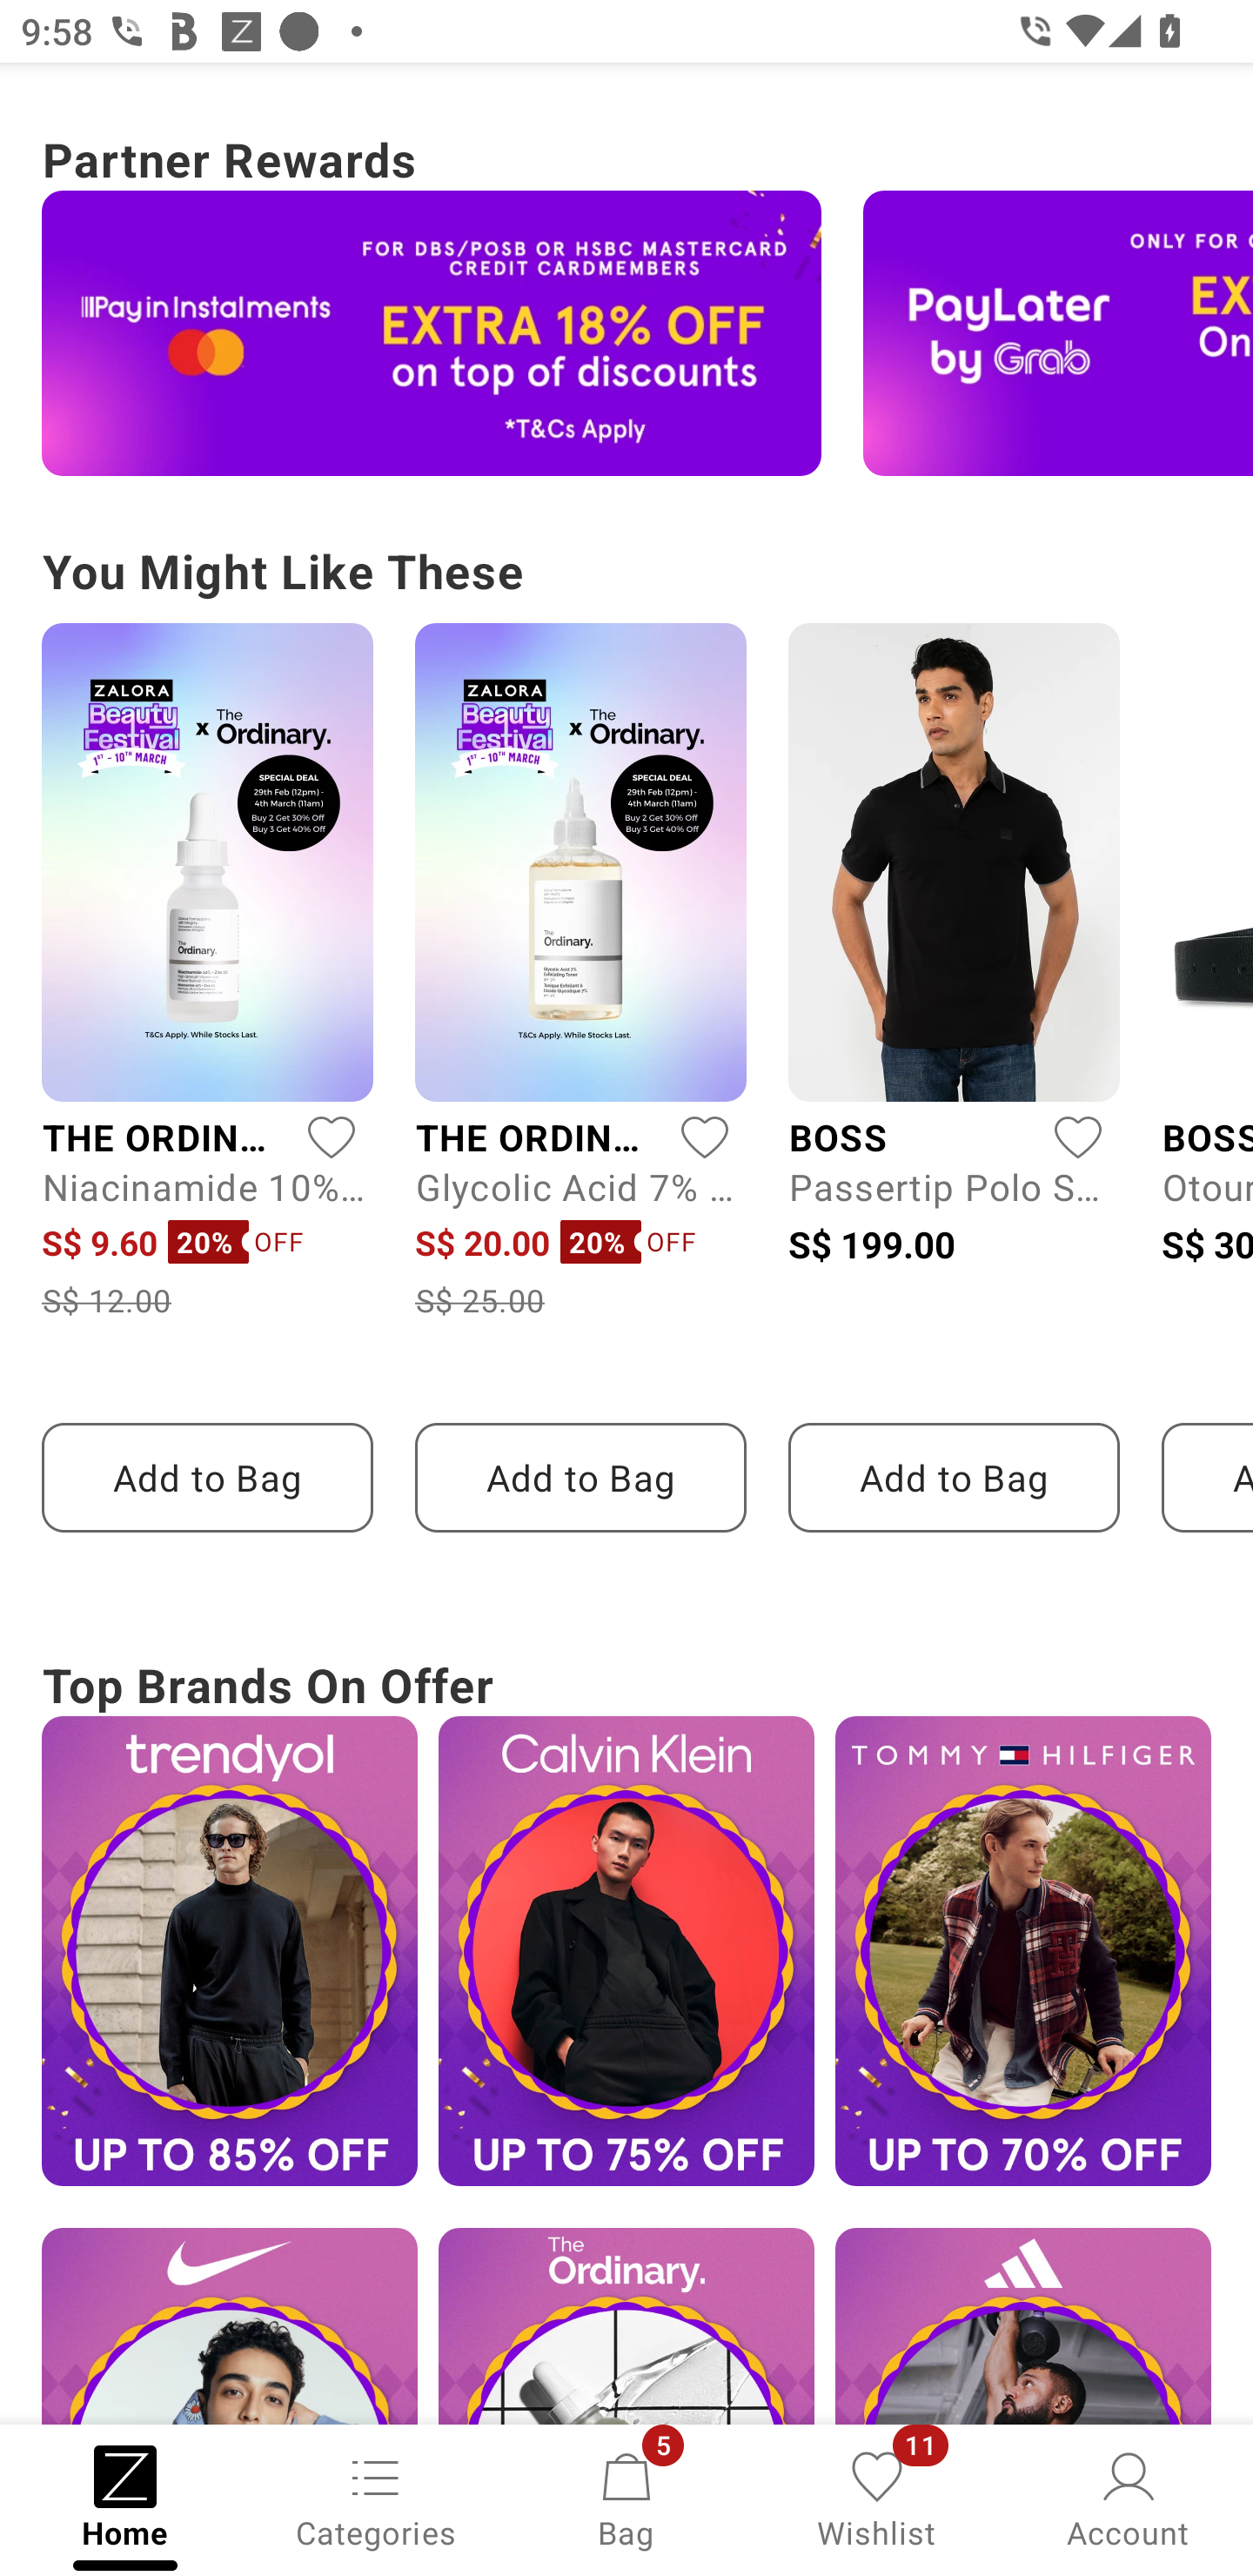 The height and width of the screenshot is (2576, 1253). Describe the element at coordinates (877, 2498) in the screenshot. I see `Wishlist, 11 new notifications Wishlist` at that location.